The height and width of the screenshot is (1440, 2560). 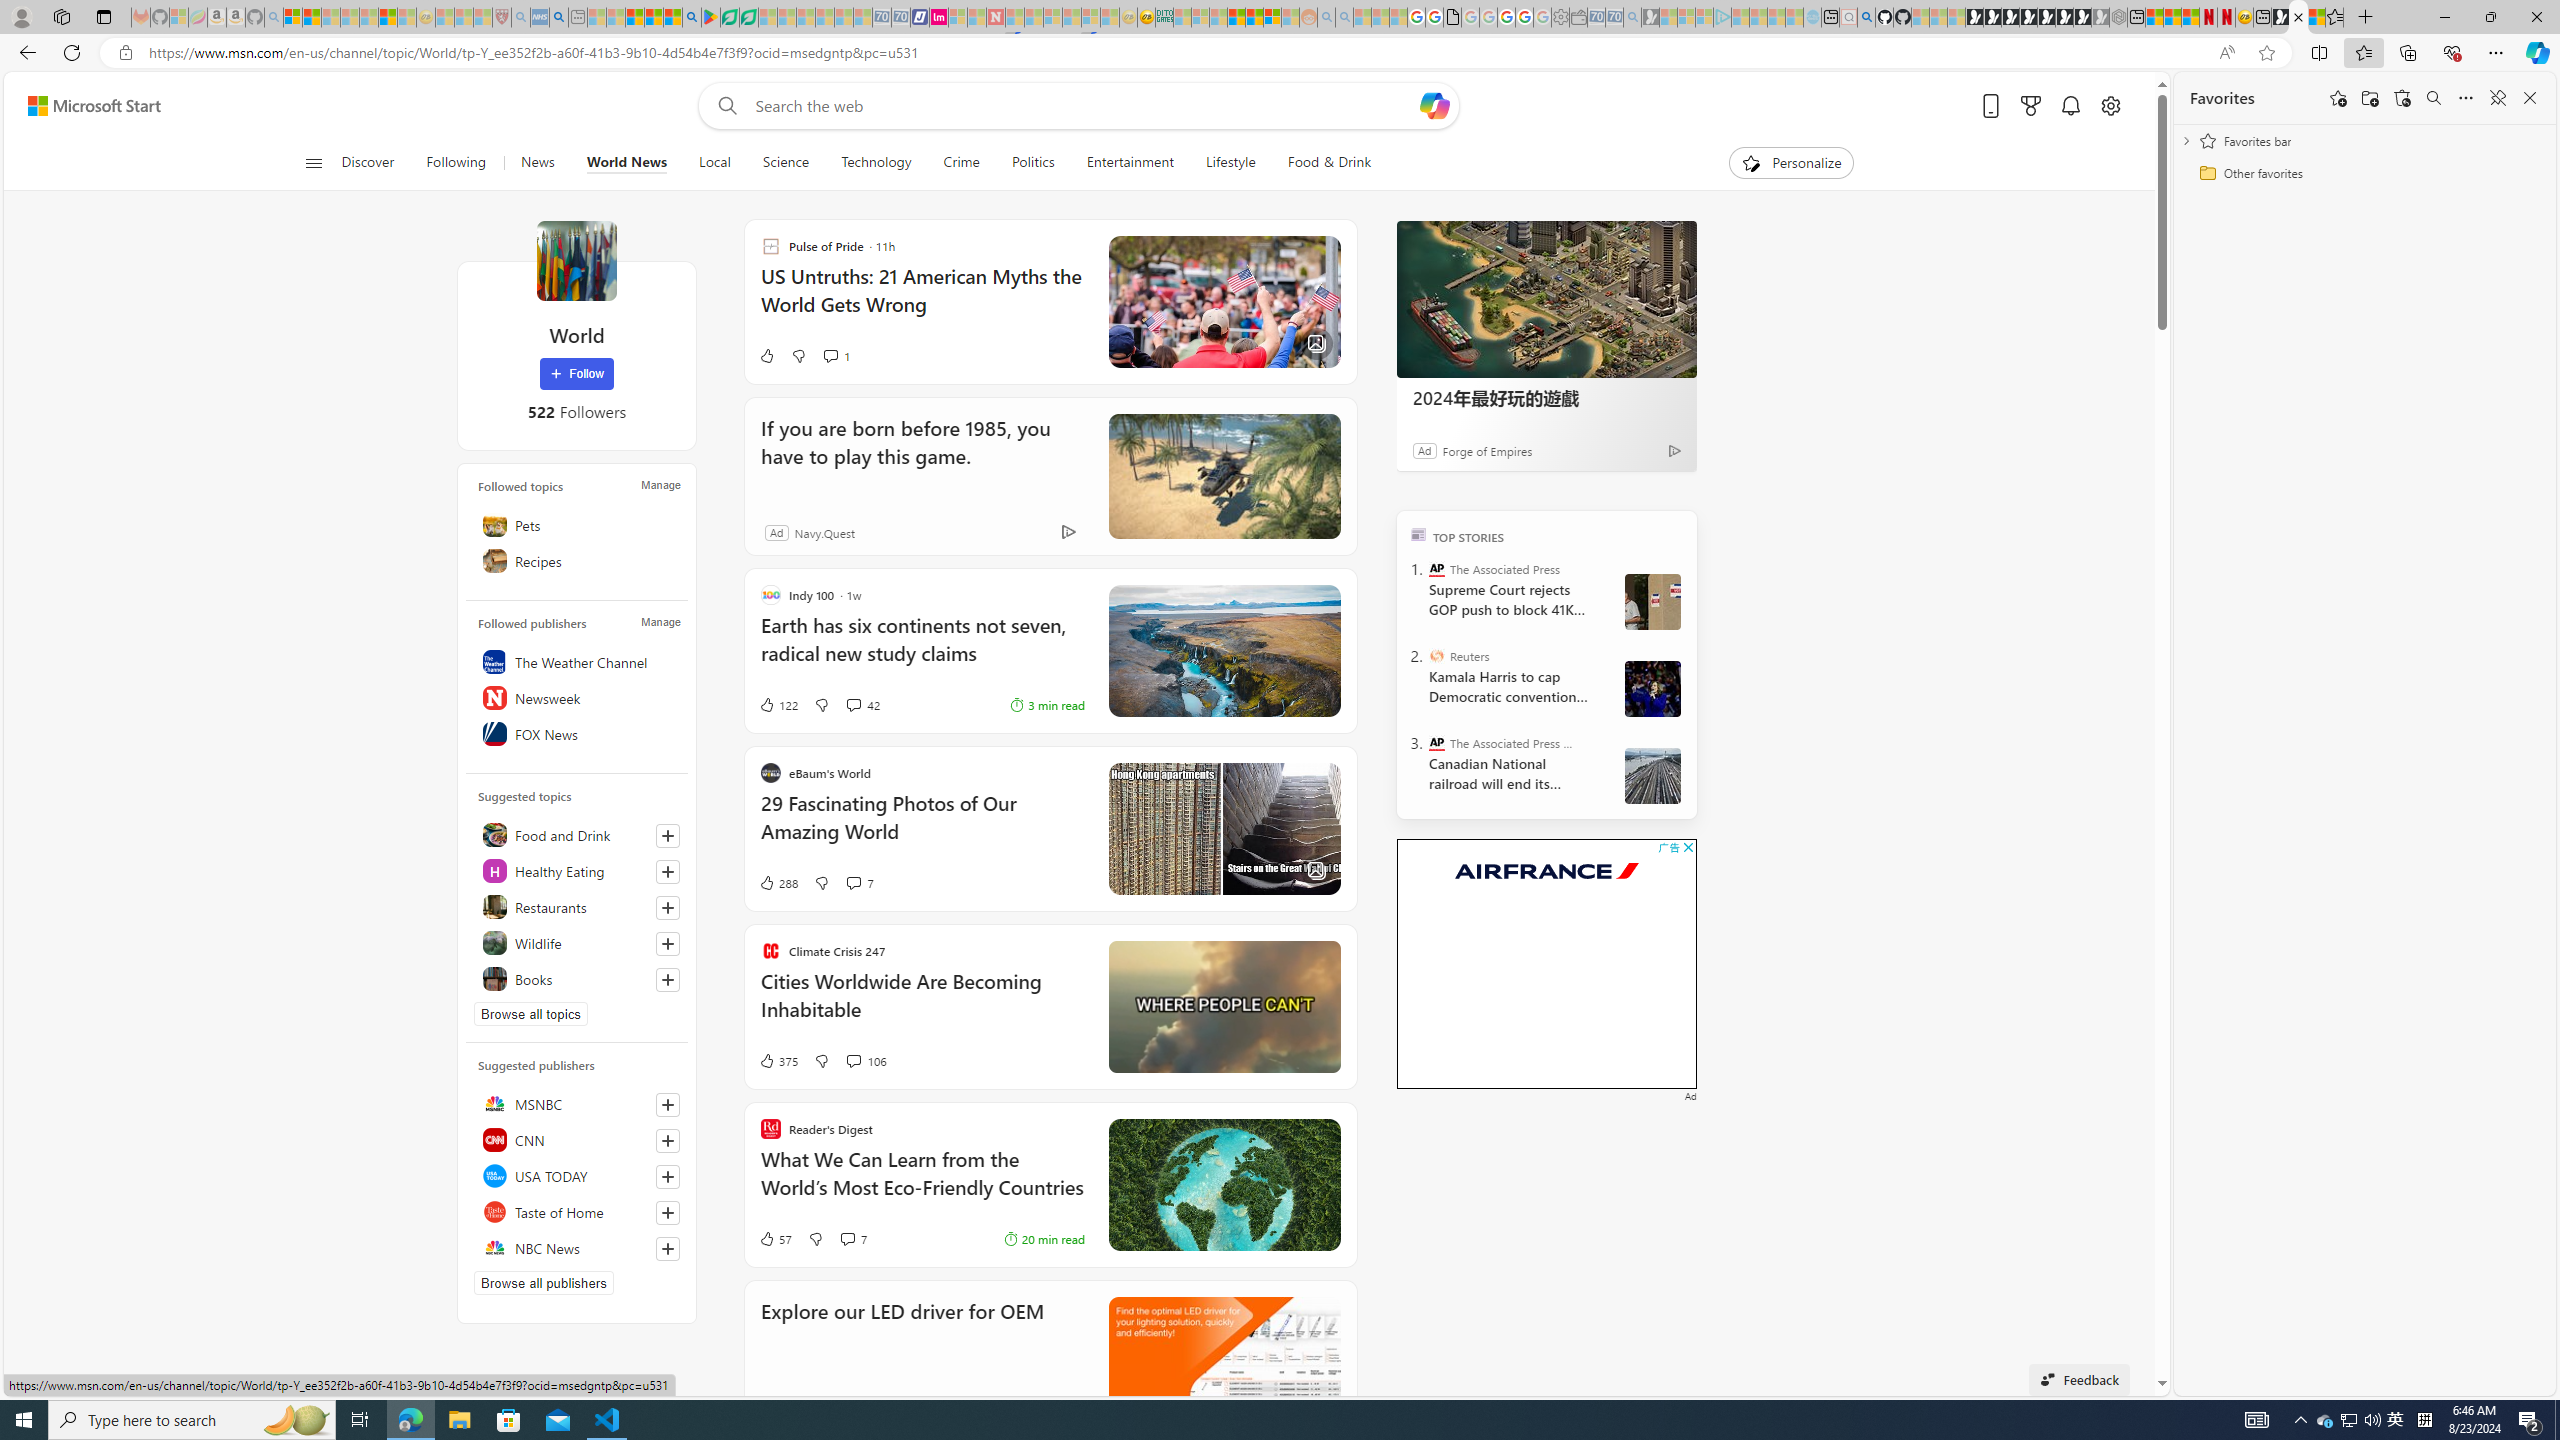 I want to click on Skip to footer, so click(x=82, y=106).